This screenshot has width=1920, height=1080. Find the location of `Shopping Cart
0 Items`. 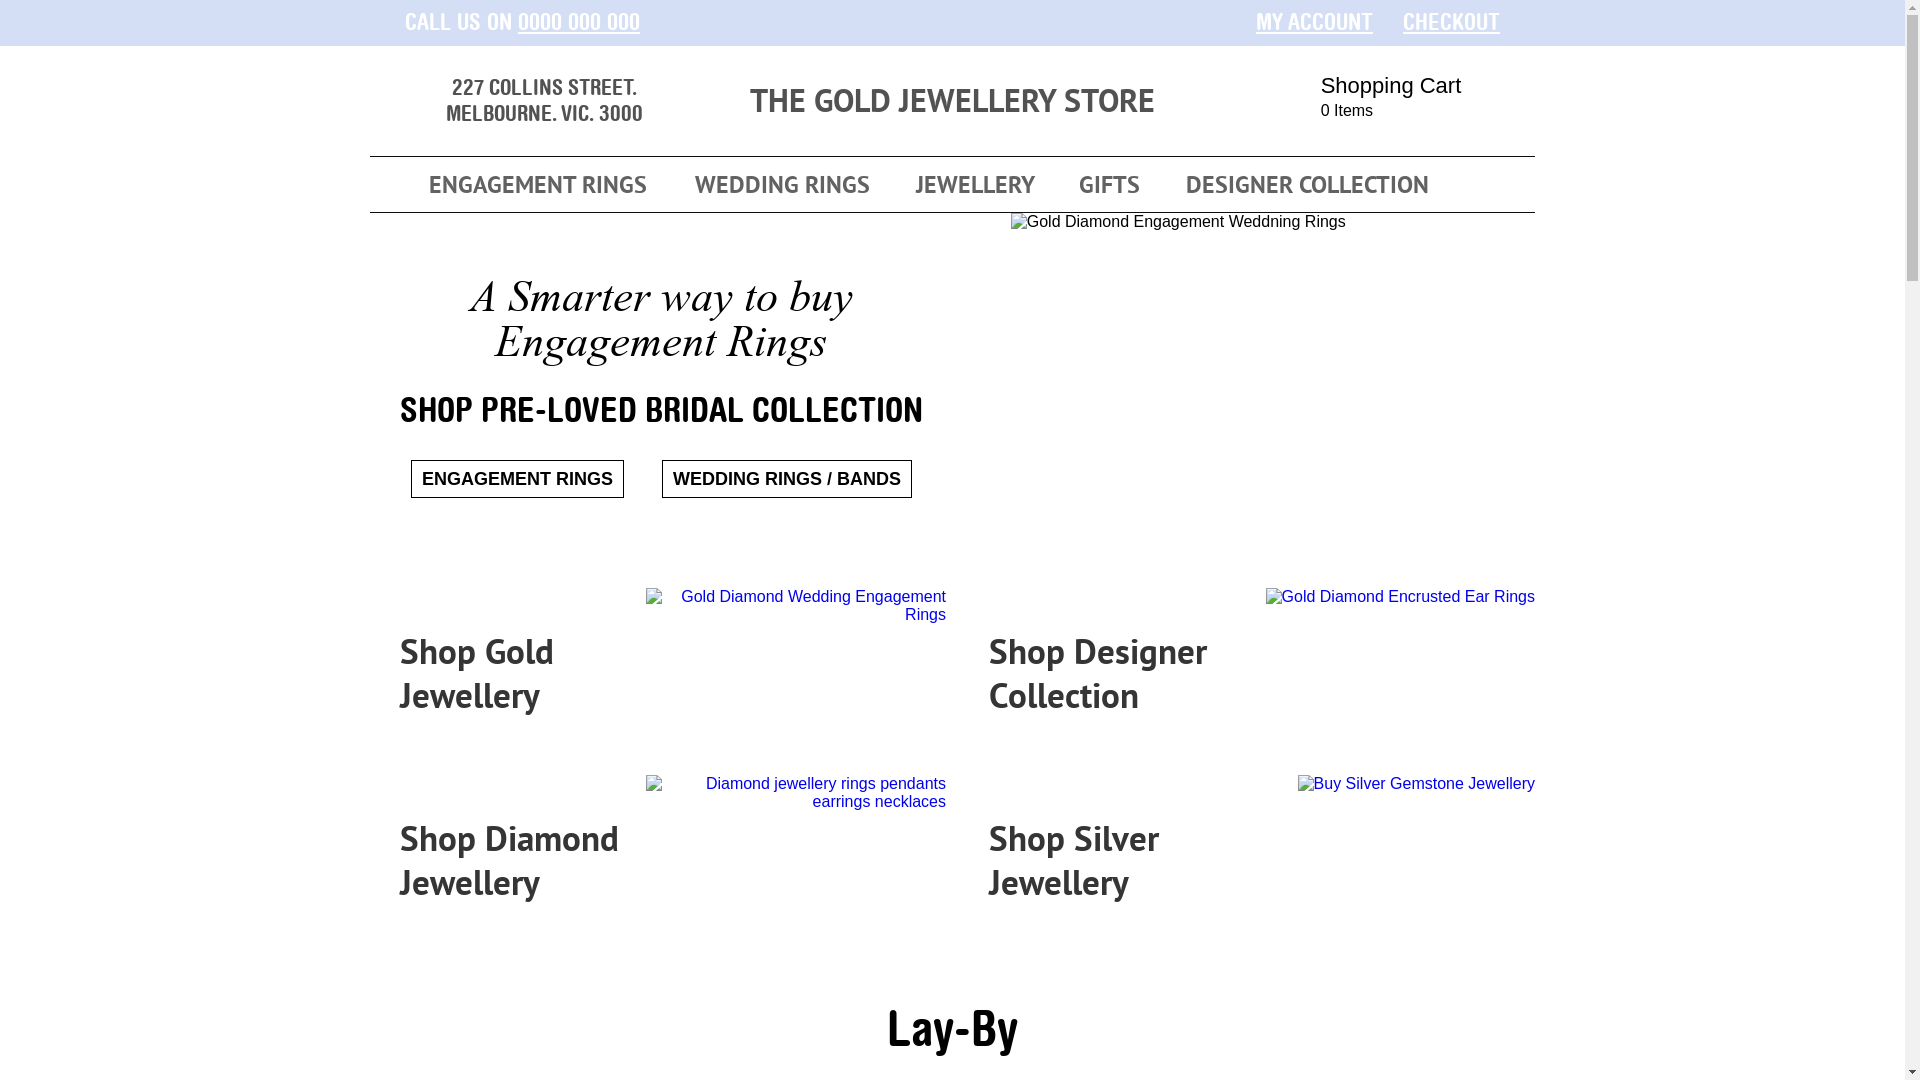

Shopping Cart
0 Items is located at coordinates (1401, 101).